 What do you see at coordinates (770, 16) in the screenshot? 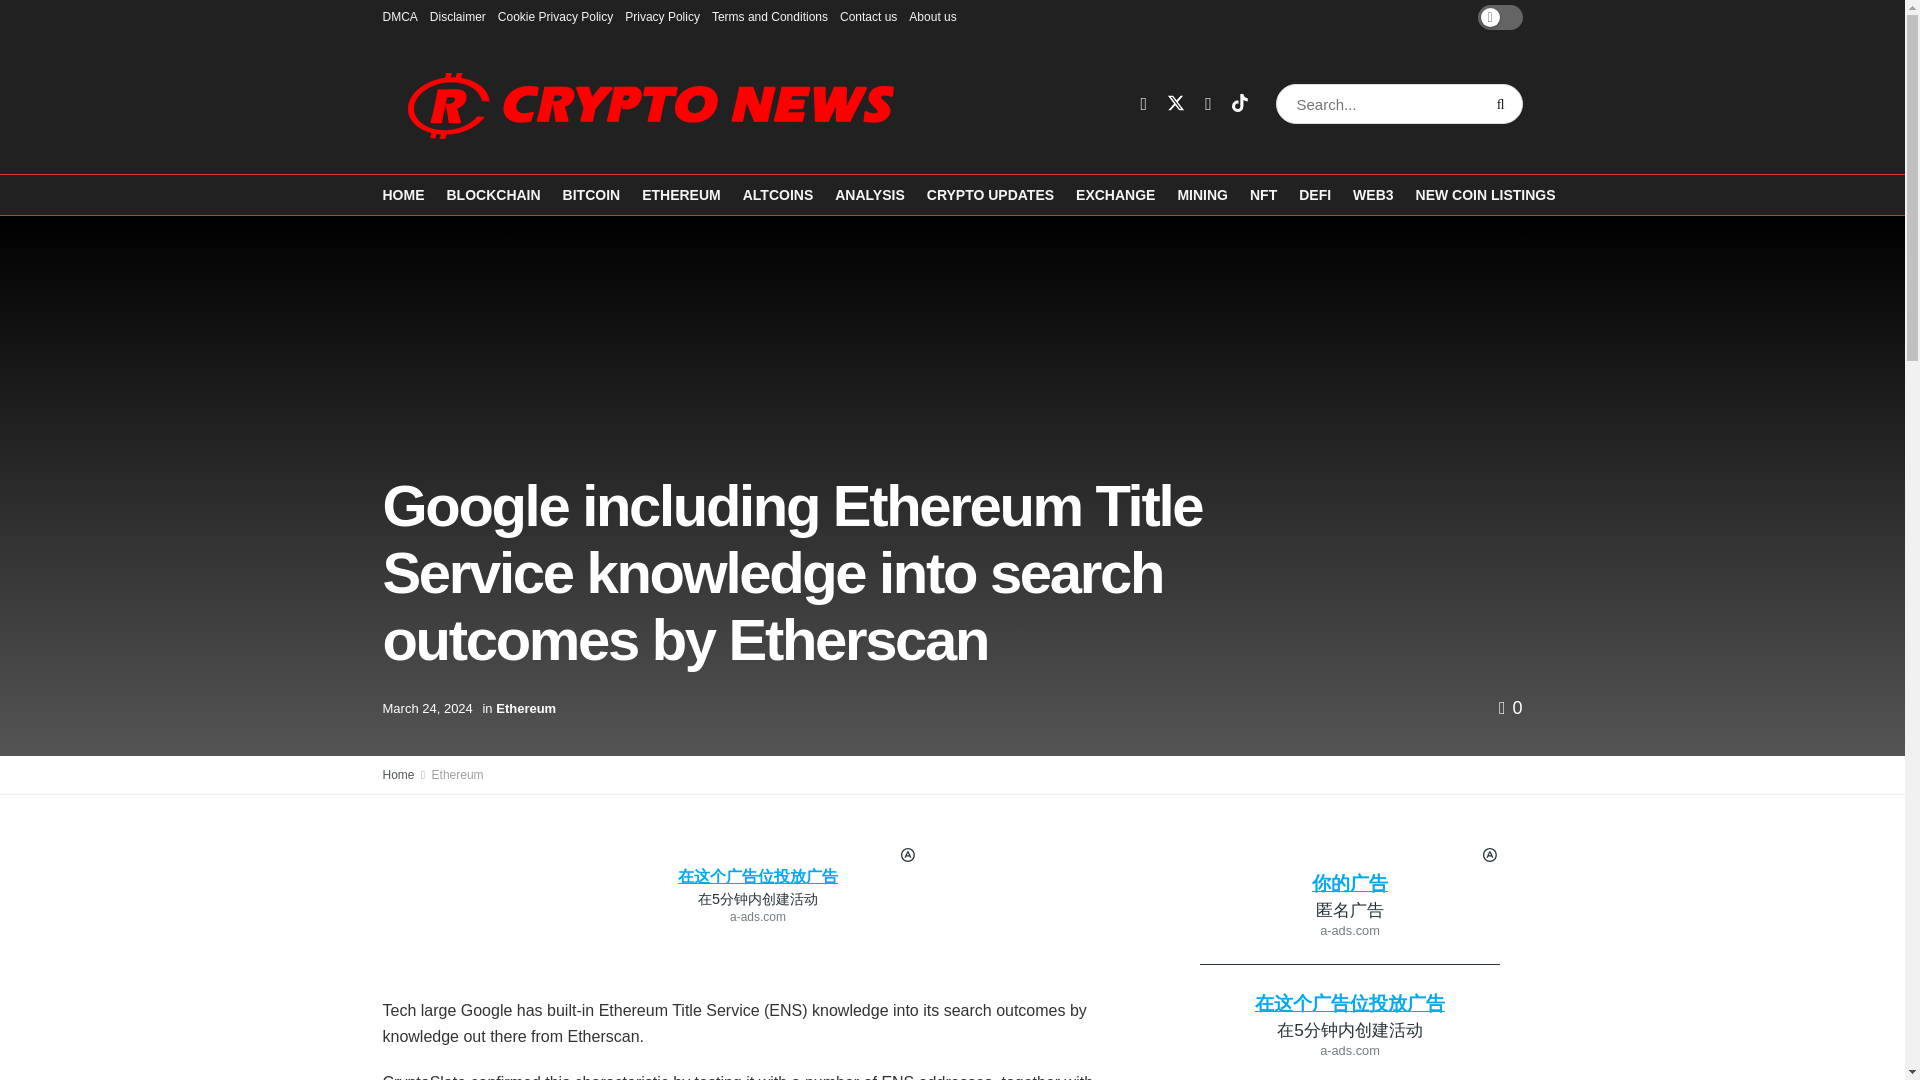
I see `Terms and Conditions` at bounding box center [770, 16].